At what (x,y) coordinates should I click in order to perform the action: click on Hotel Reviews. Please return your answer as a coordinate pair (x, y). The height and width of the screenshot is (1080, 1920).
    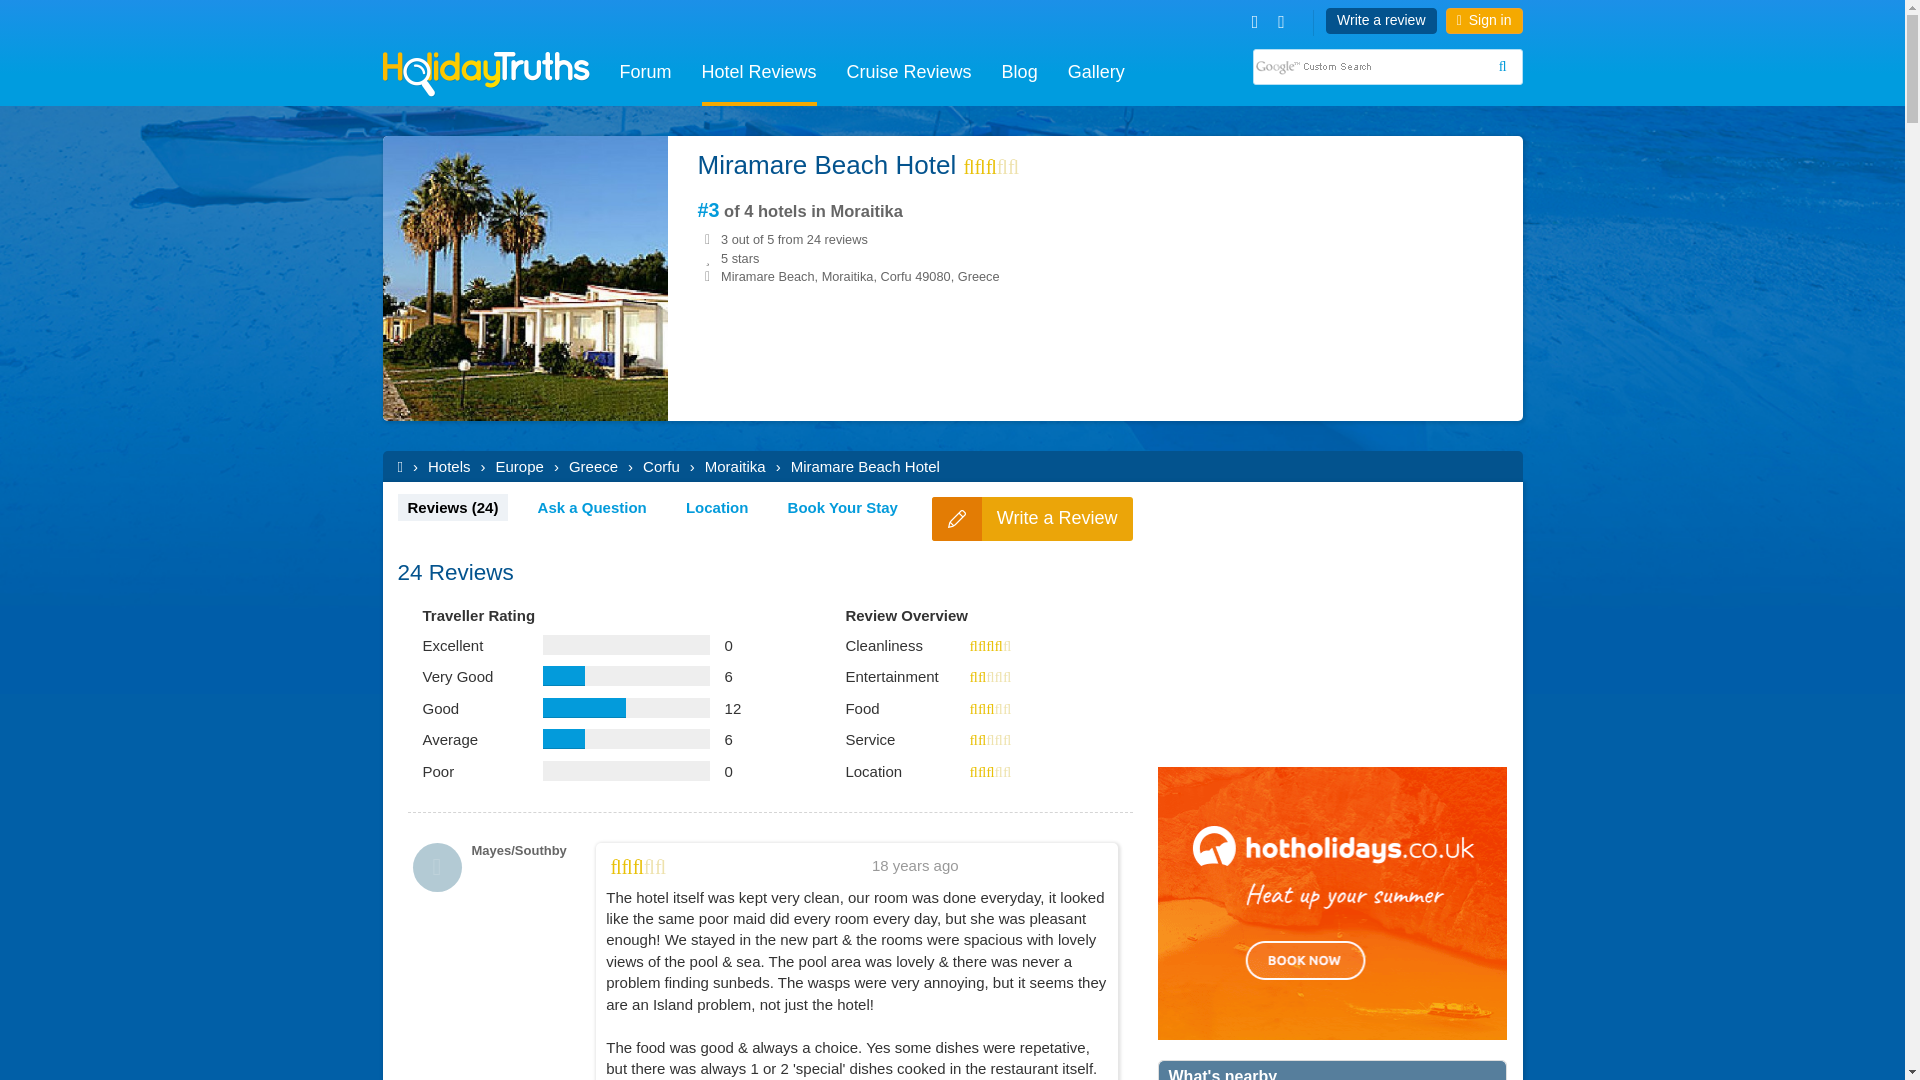
    Looking at the image, I should click on (760, 74).